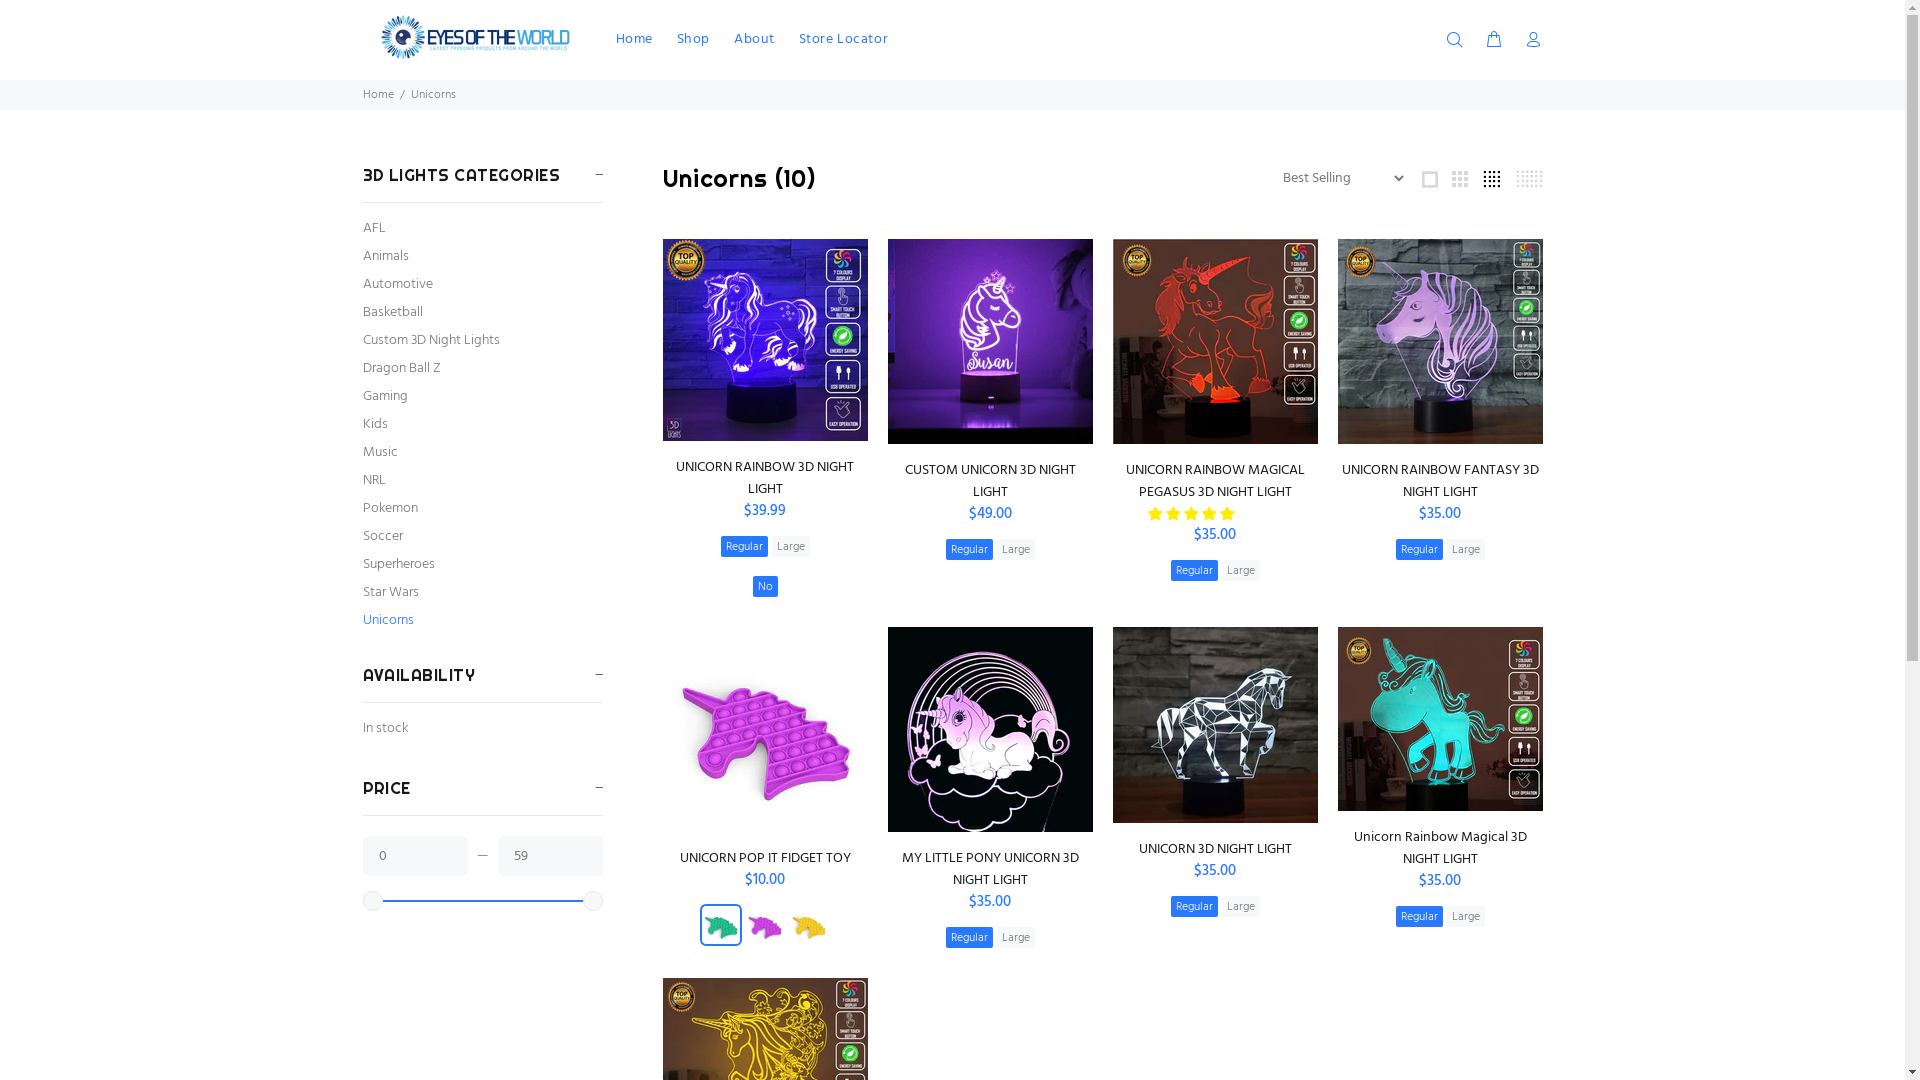  Describe the element at coordinates (1015, 938) in the screenshot. I see `Large` at that location.